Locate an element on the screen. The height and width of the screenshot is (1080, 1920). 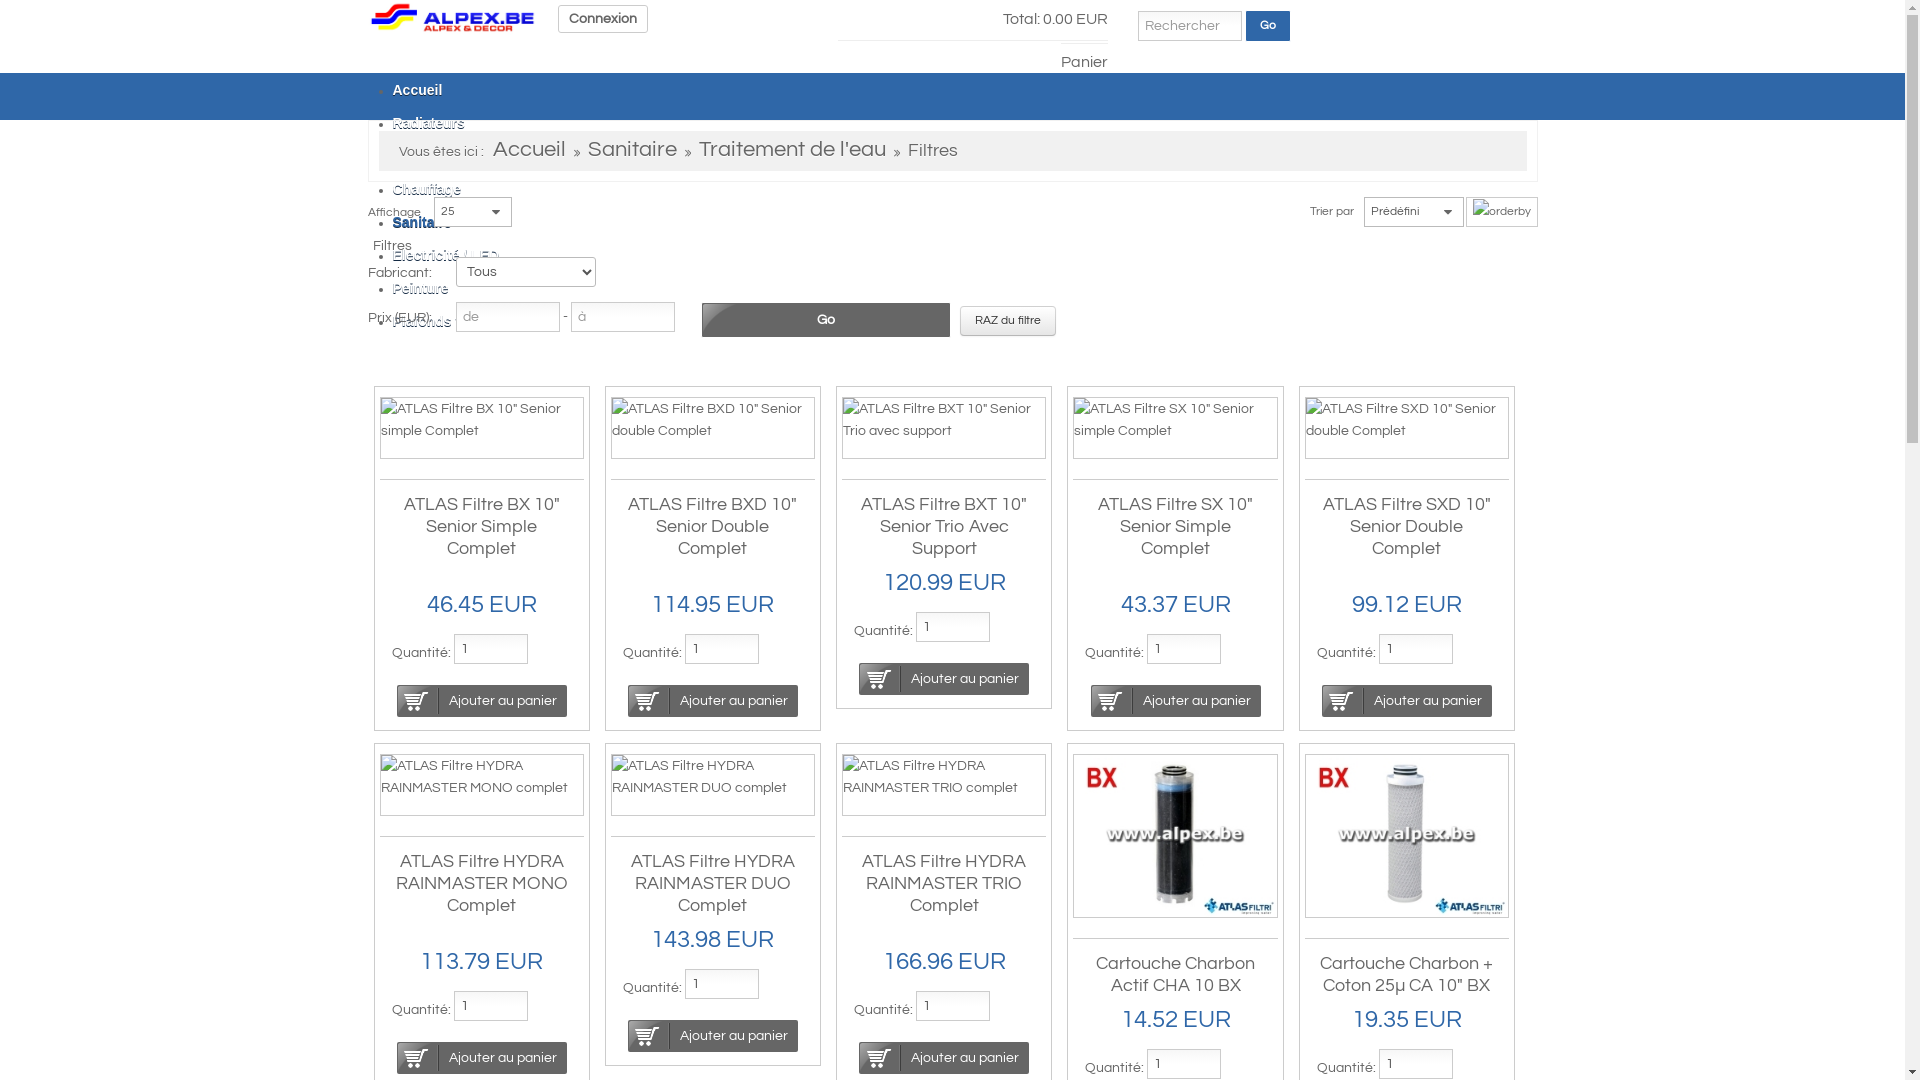
Cartouche charbon actif  CHA 10 BX is located at coordinates (1175, 836).